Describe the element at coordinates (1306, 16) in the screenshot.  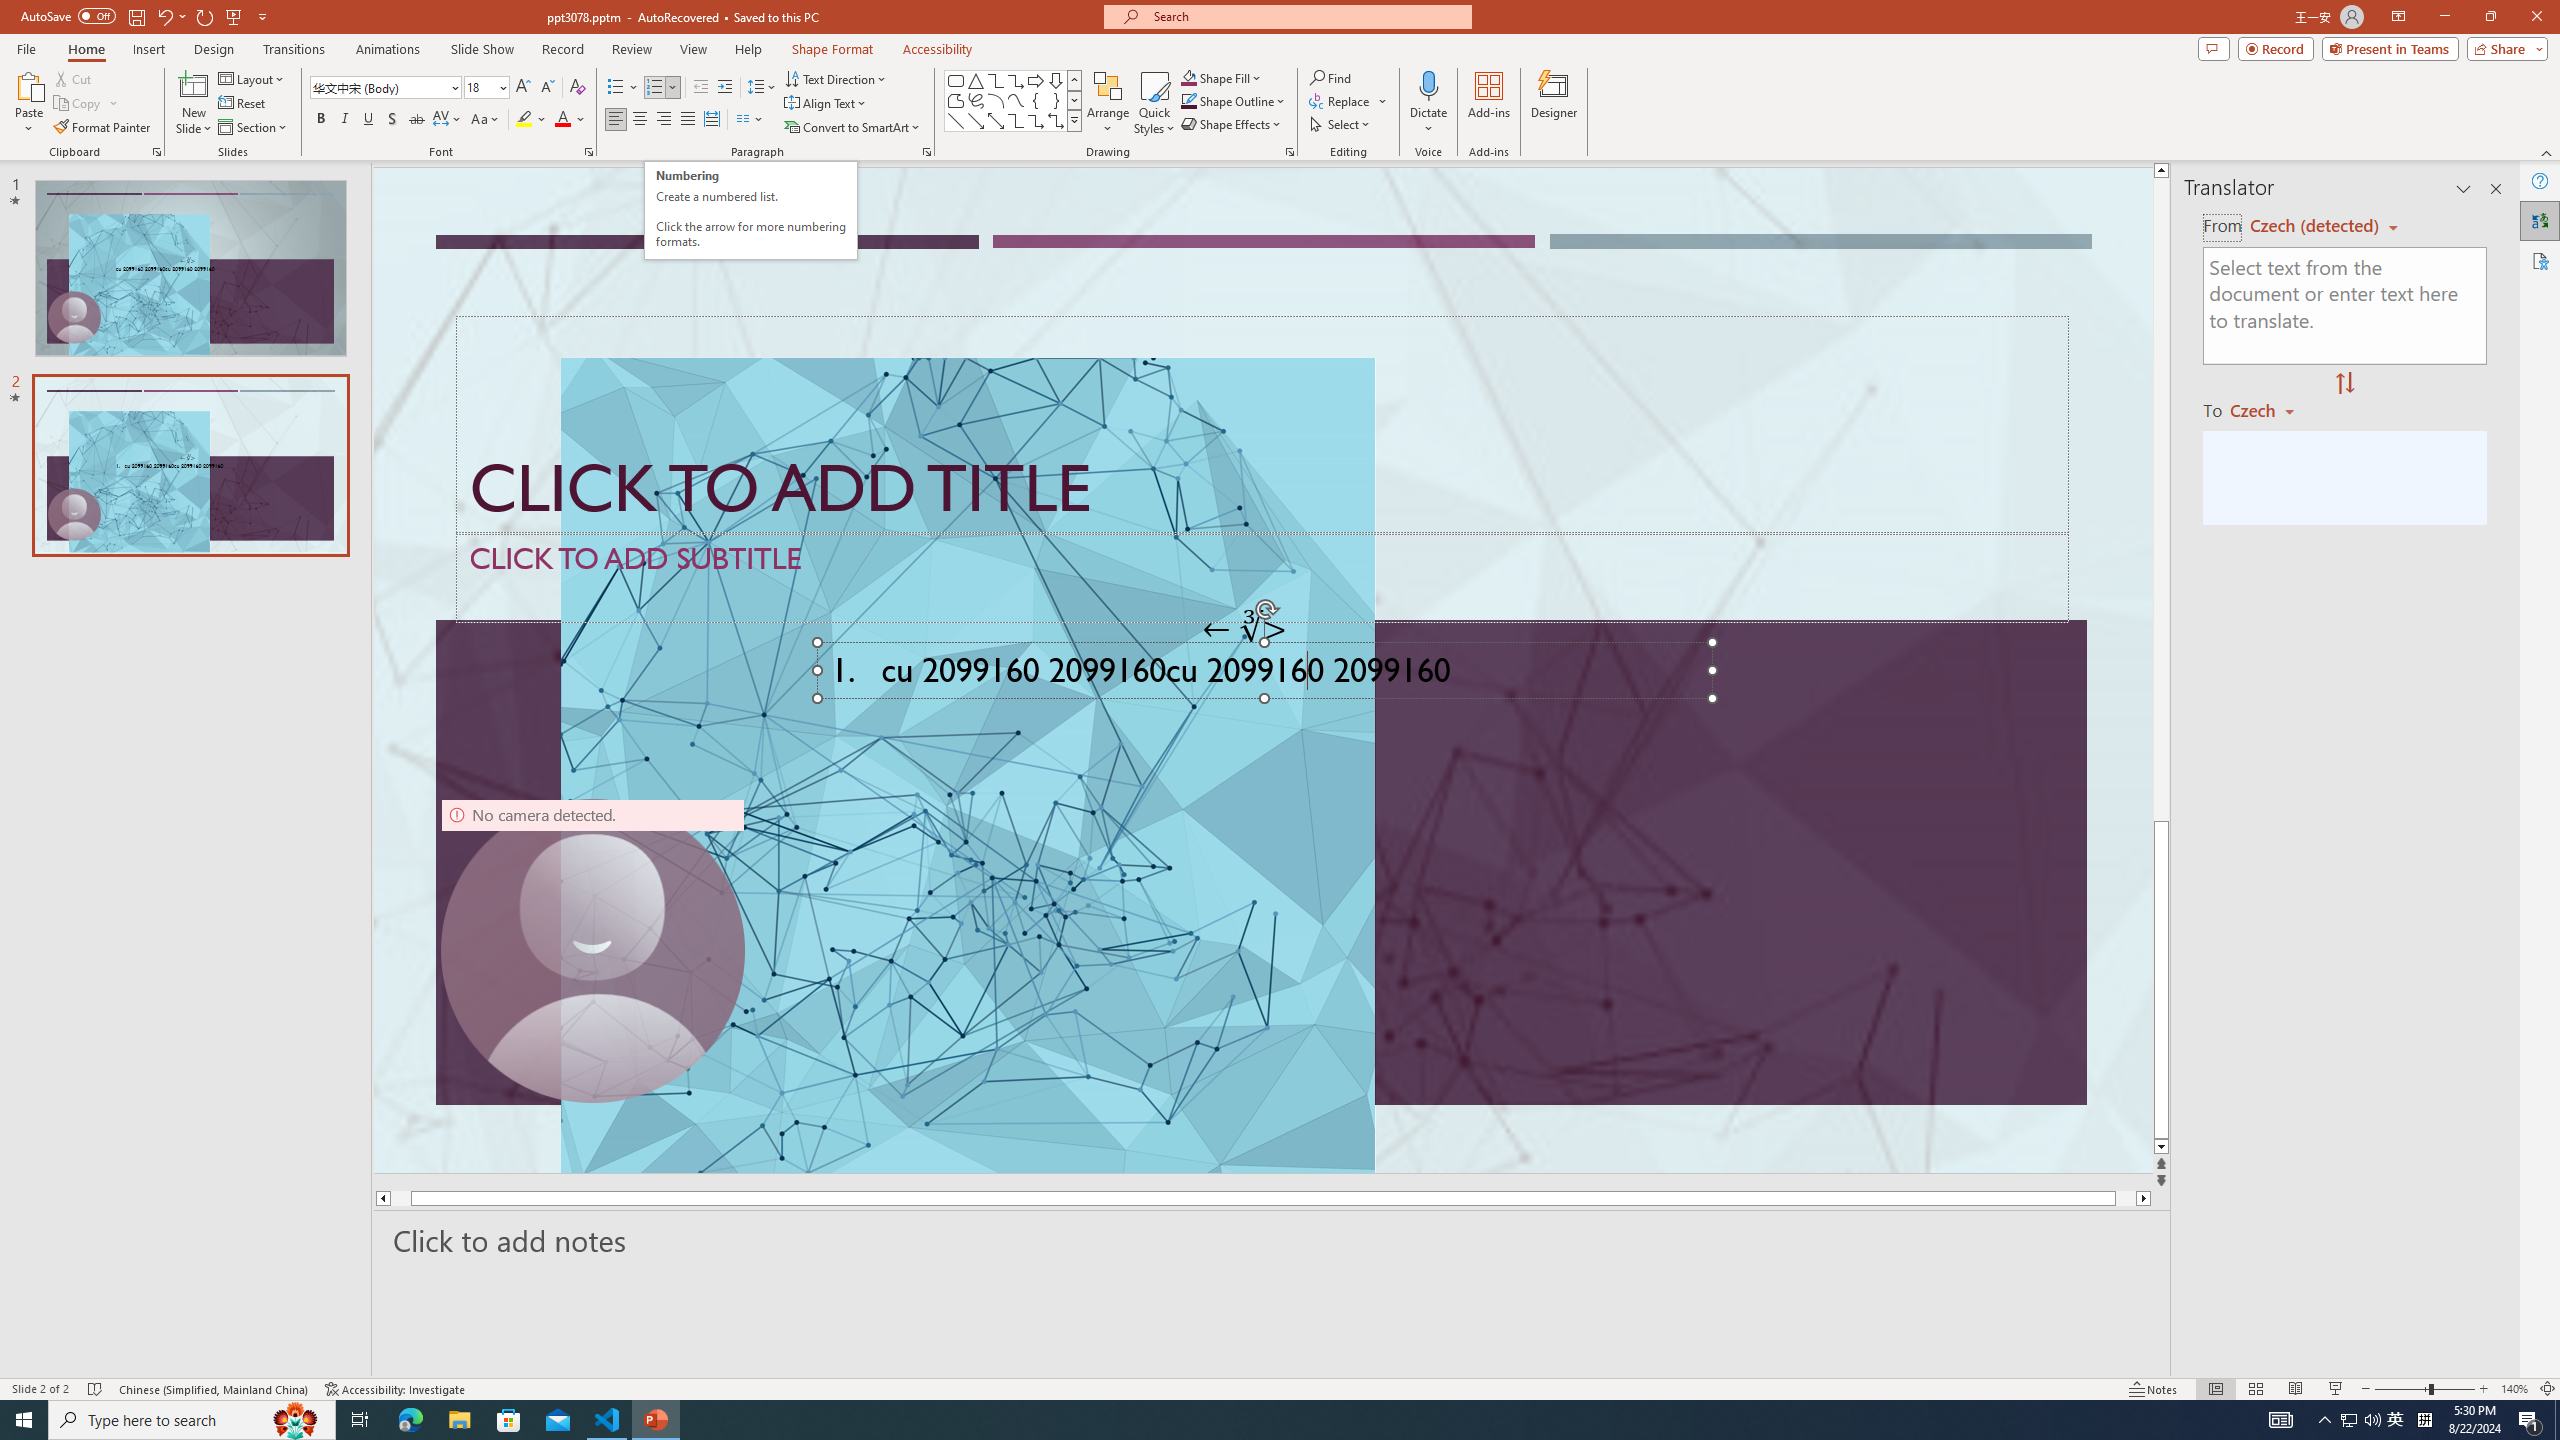
I see `Microsoft search` at that location.